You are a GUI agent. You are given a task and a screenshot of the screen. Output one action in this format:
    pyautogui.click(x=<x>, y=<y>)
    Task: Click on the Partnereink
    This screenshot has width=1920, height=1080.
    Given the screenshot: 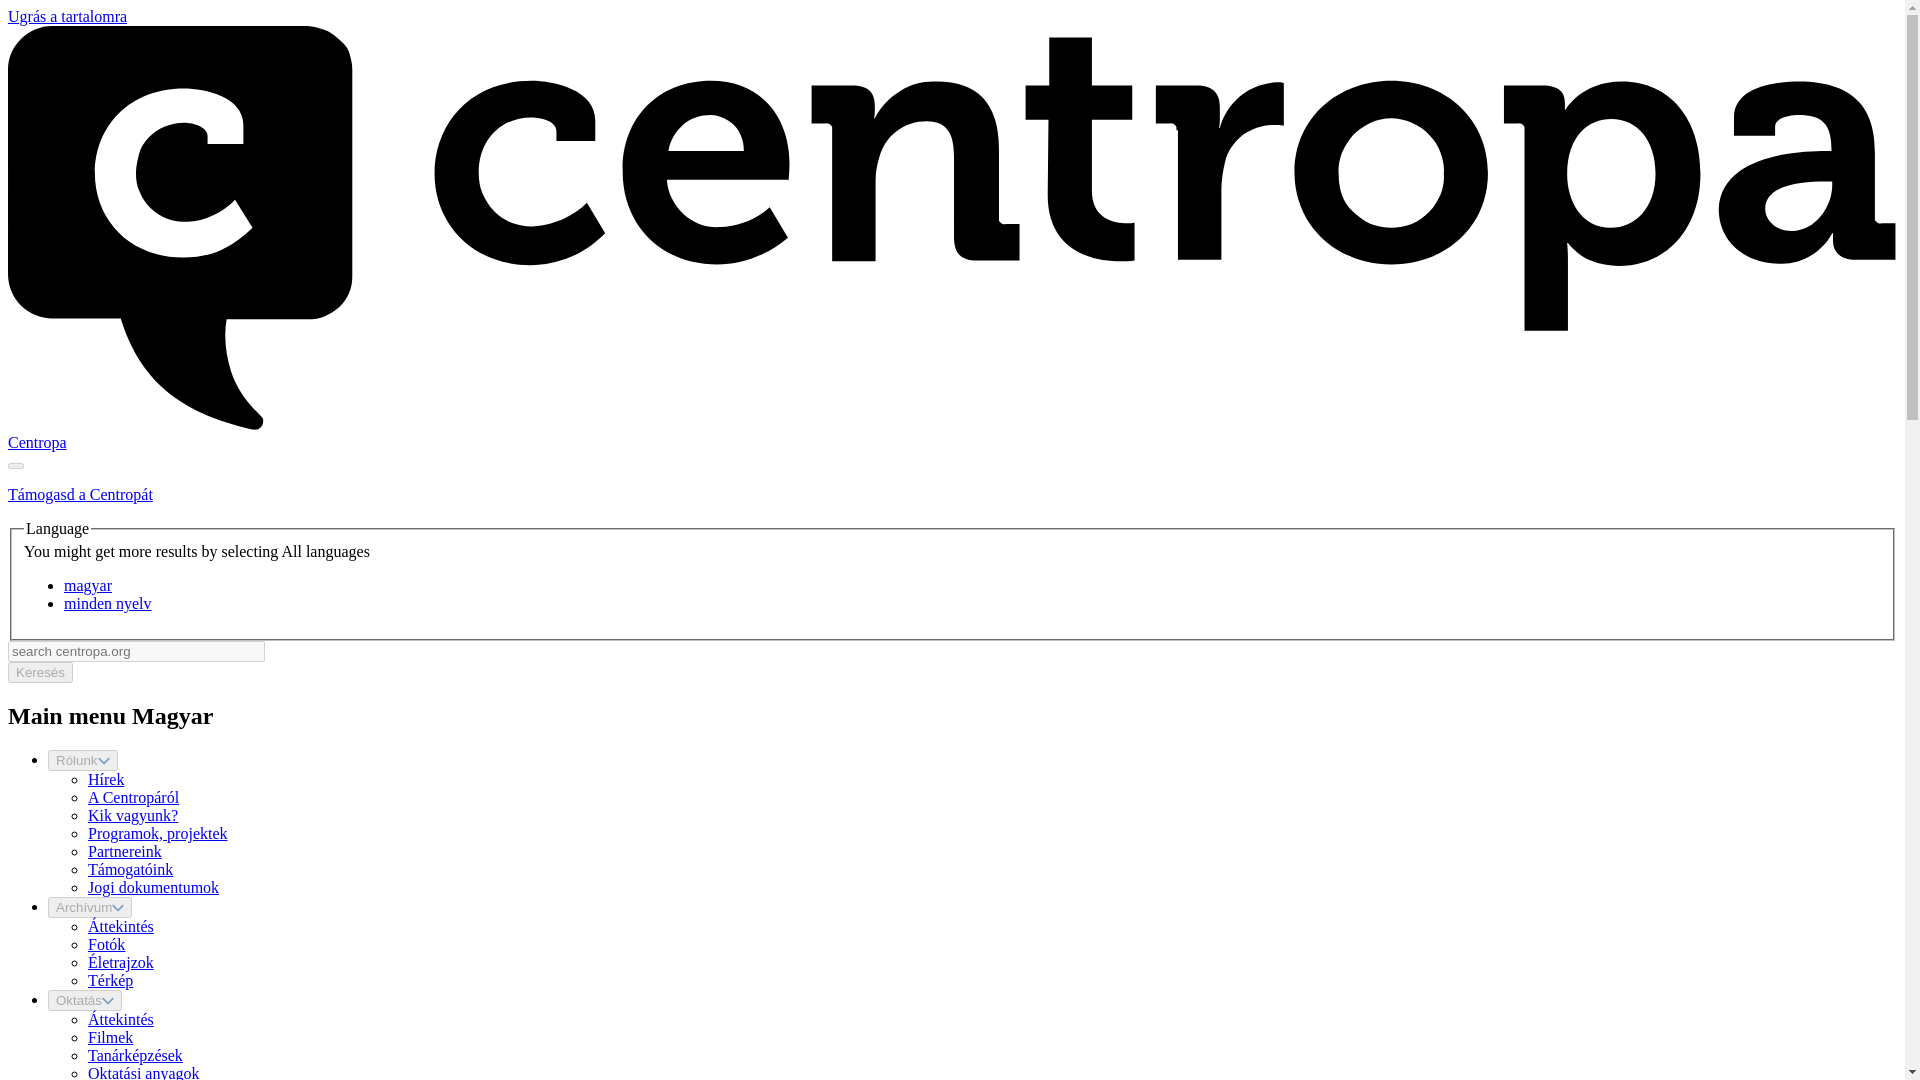 What is the action you would take?
    pyautogui.click(x=124, y=851)
    